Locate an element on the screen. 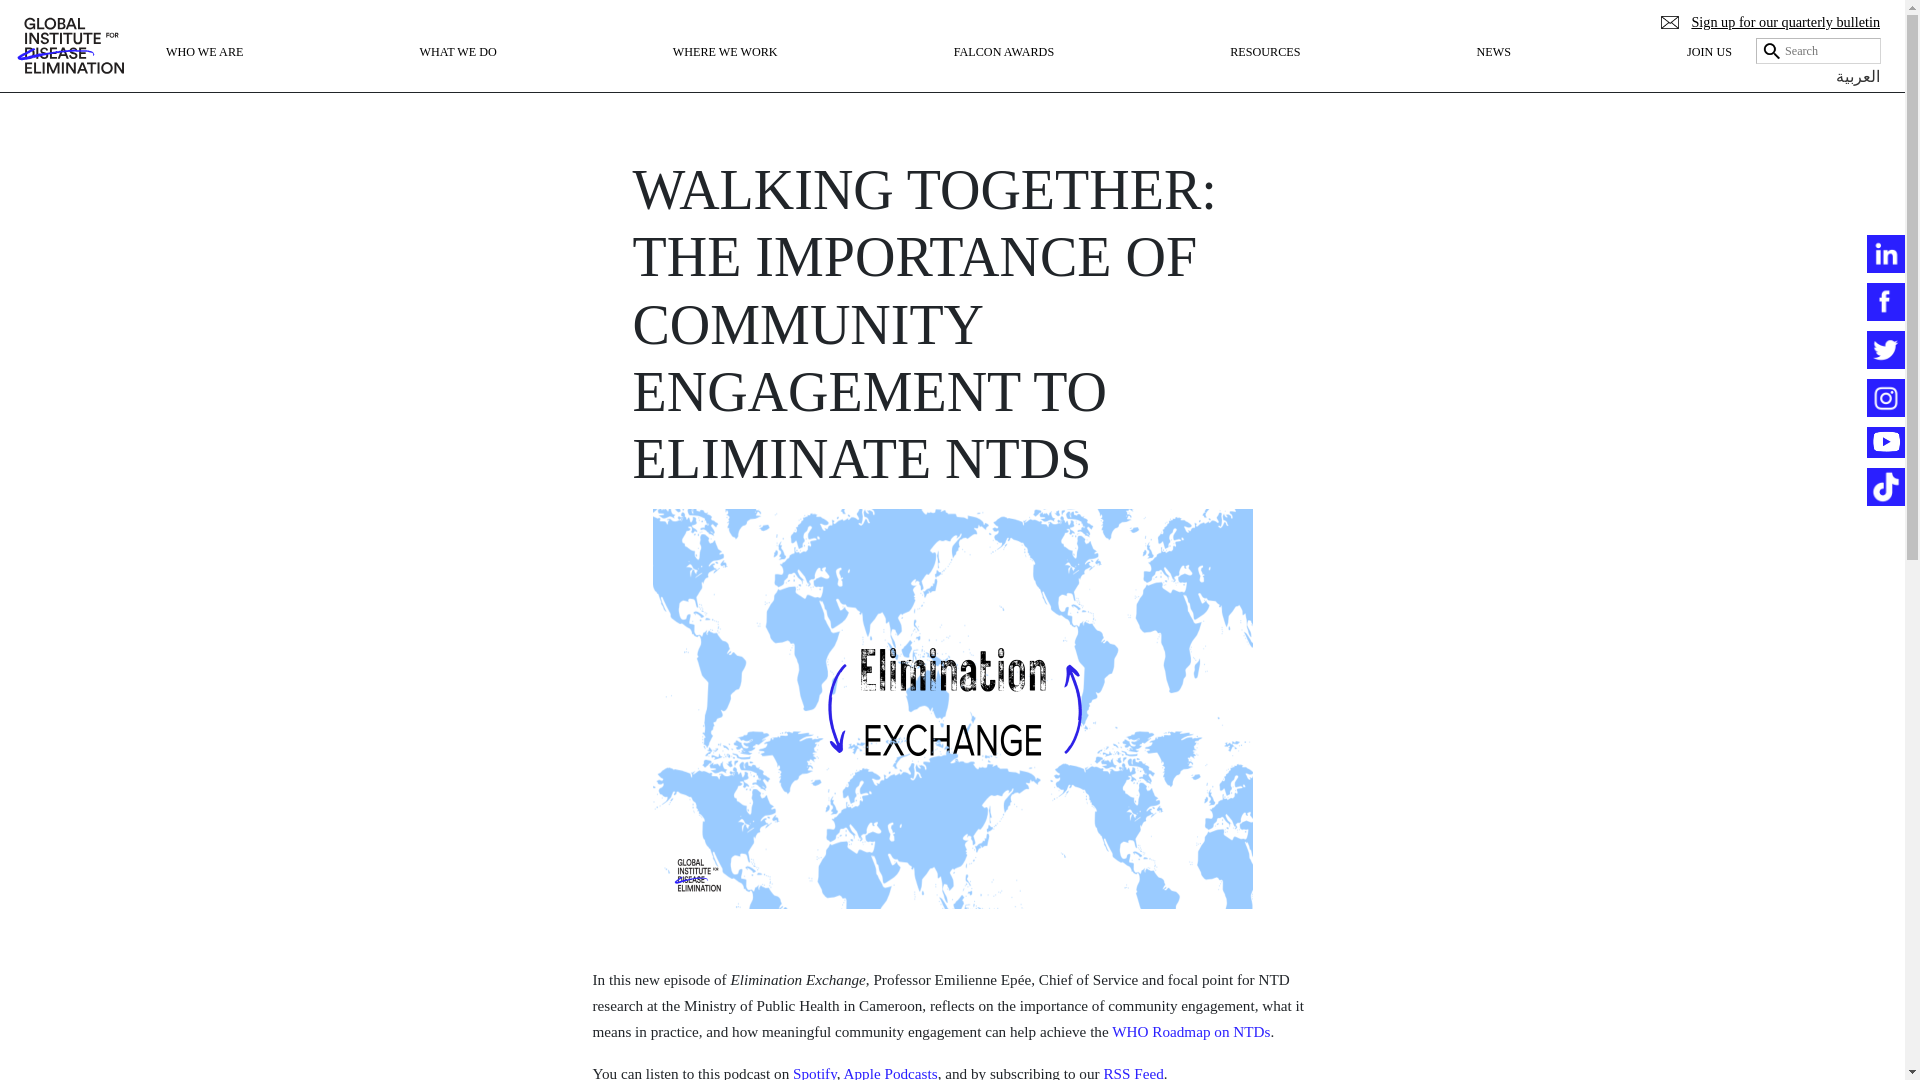 The height and width of the screenshot is (1080, 1920). WHERE WE WORK is located at coordinates (724, 70).